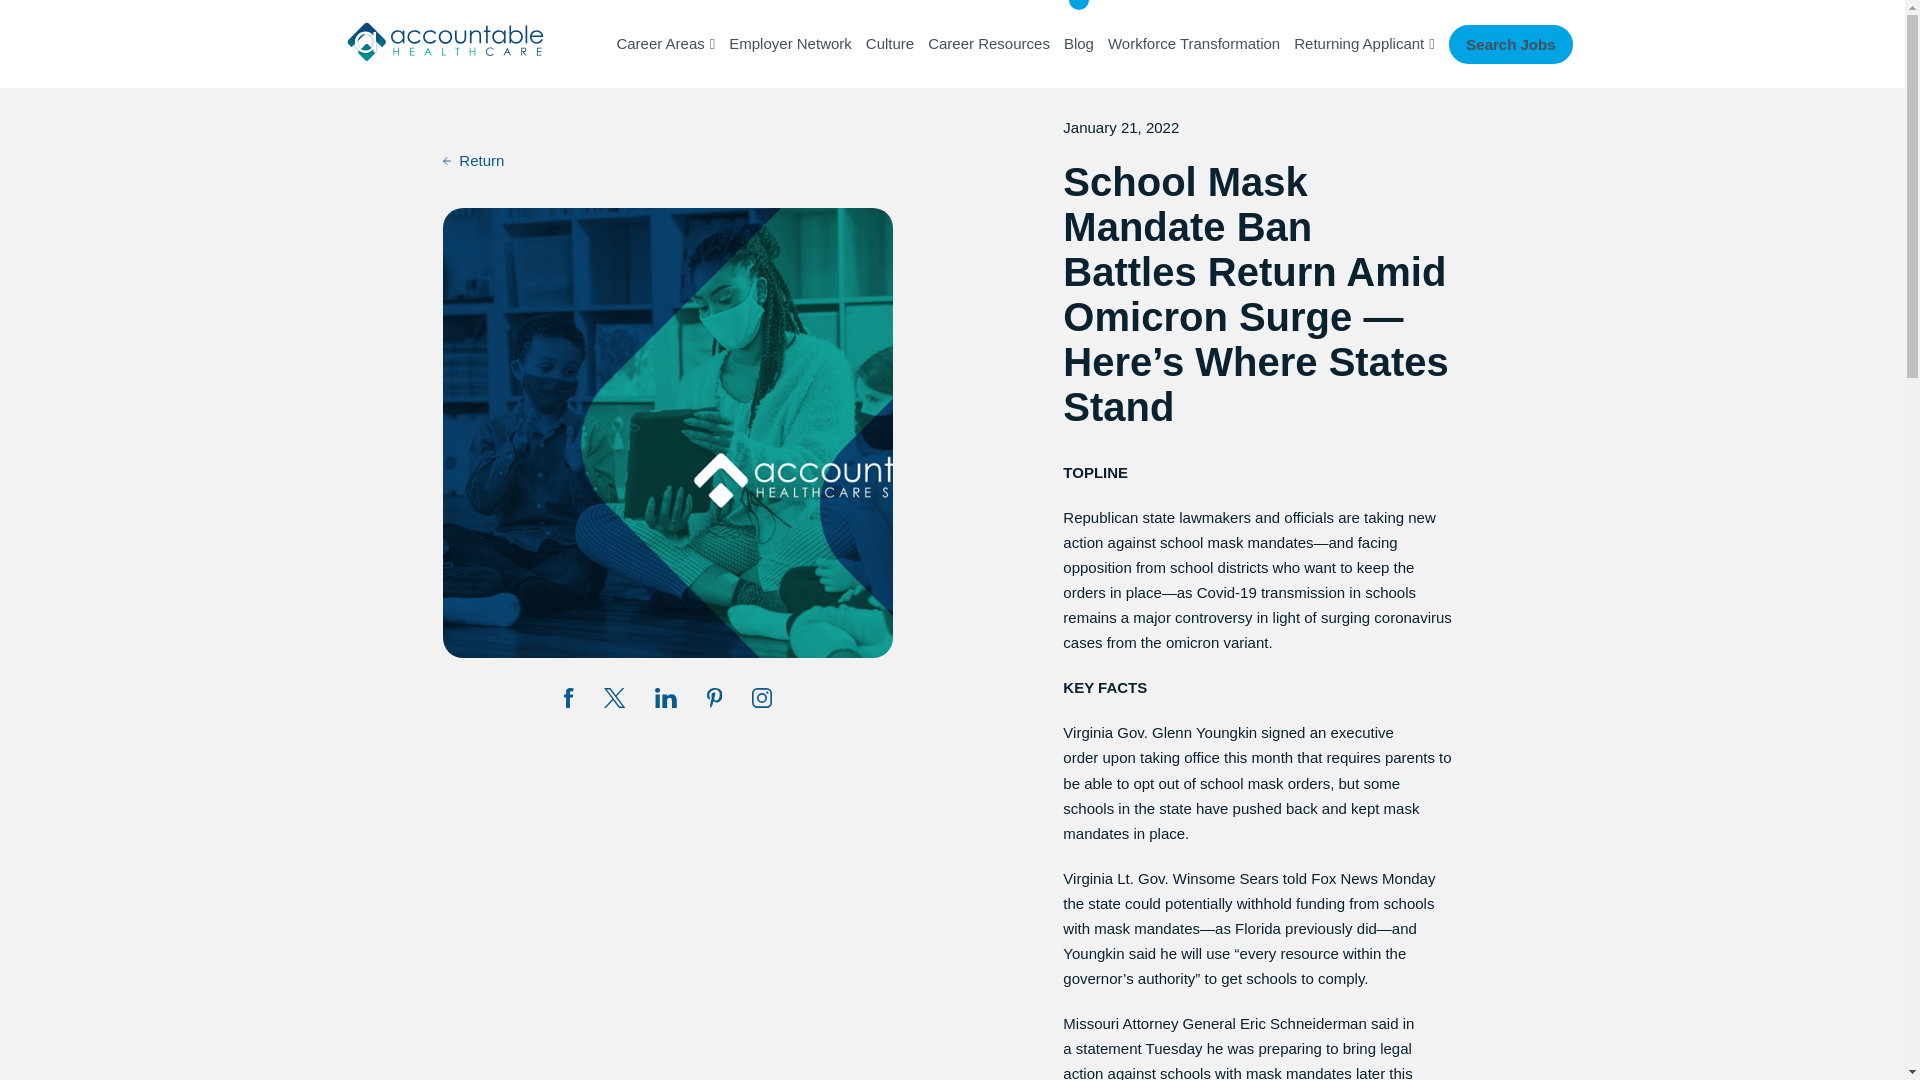  Describe the element at coordinates (1078, 44) in the screenshot. I see `Blog` at that location.